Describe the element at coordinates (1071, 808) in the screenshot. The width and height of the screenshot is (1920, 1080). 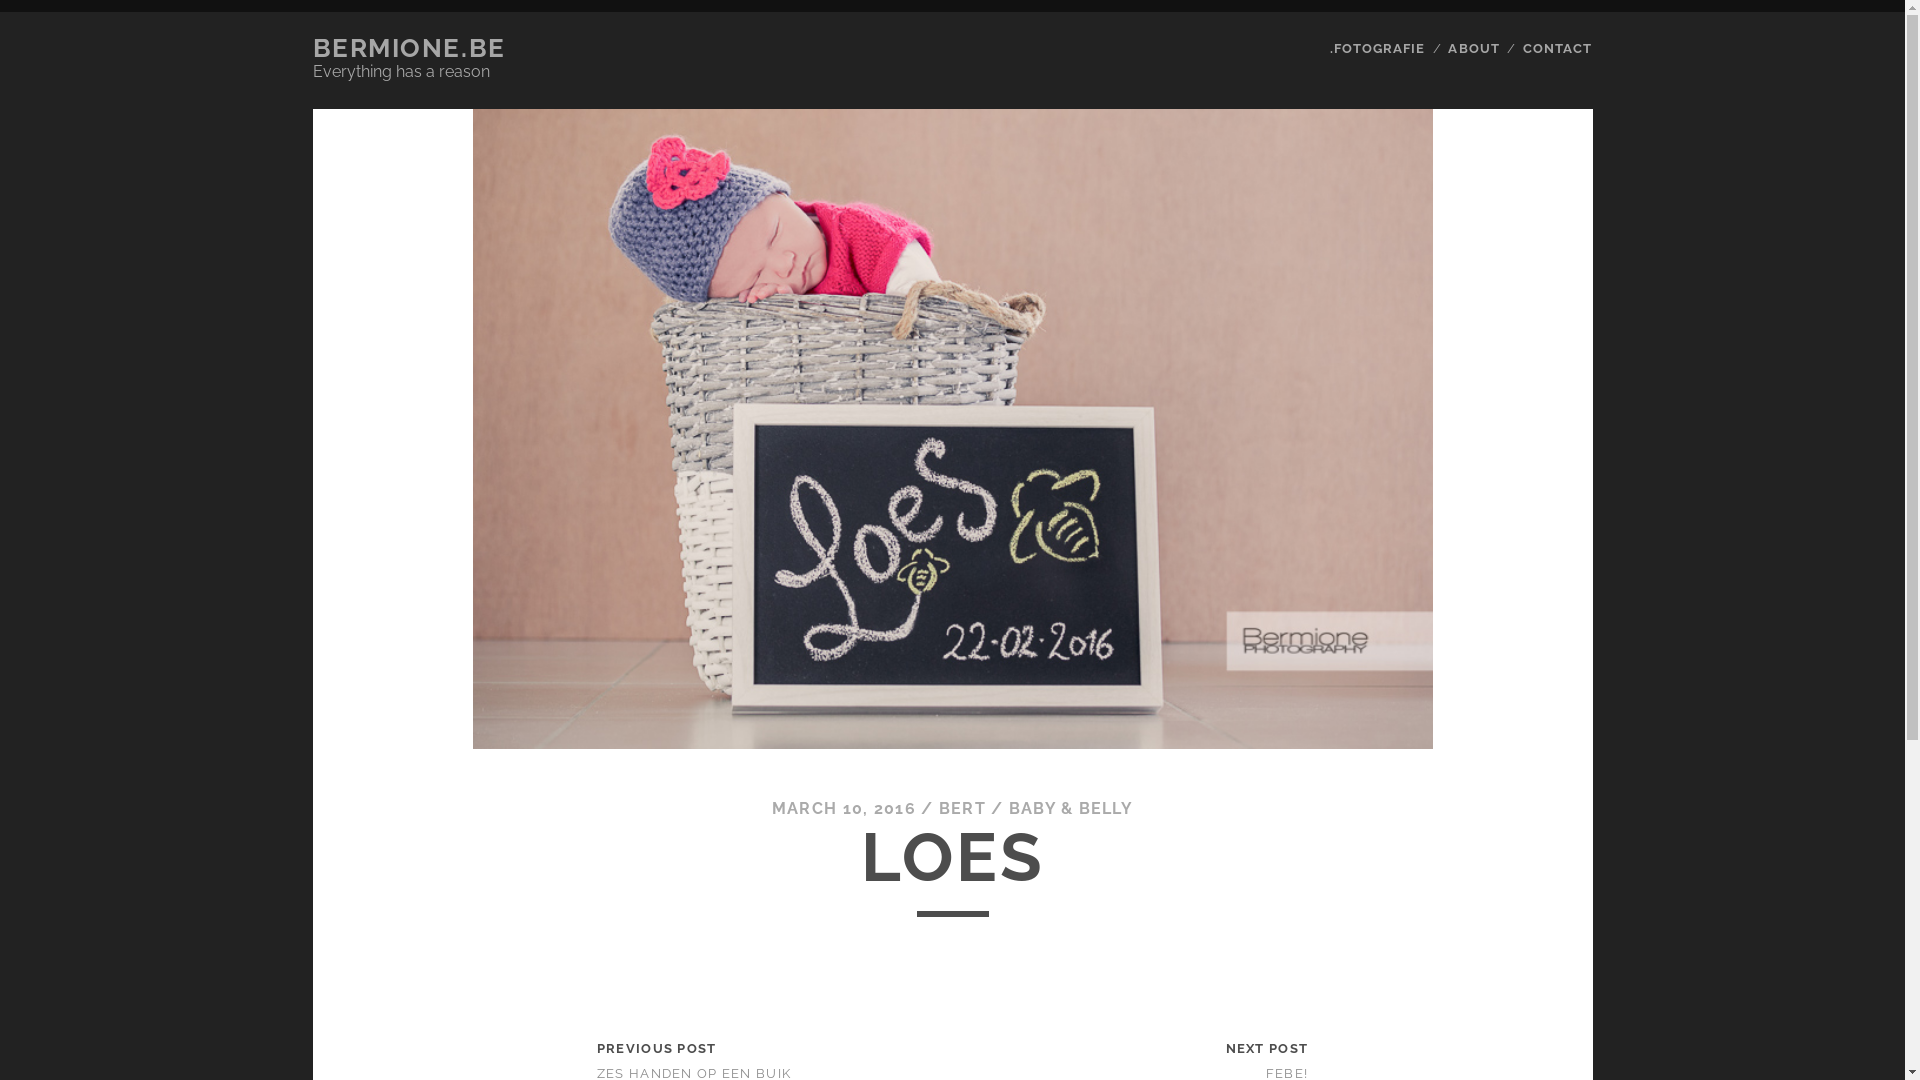
I see `BABY & BELLY` at that location.